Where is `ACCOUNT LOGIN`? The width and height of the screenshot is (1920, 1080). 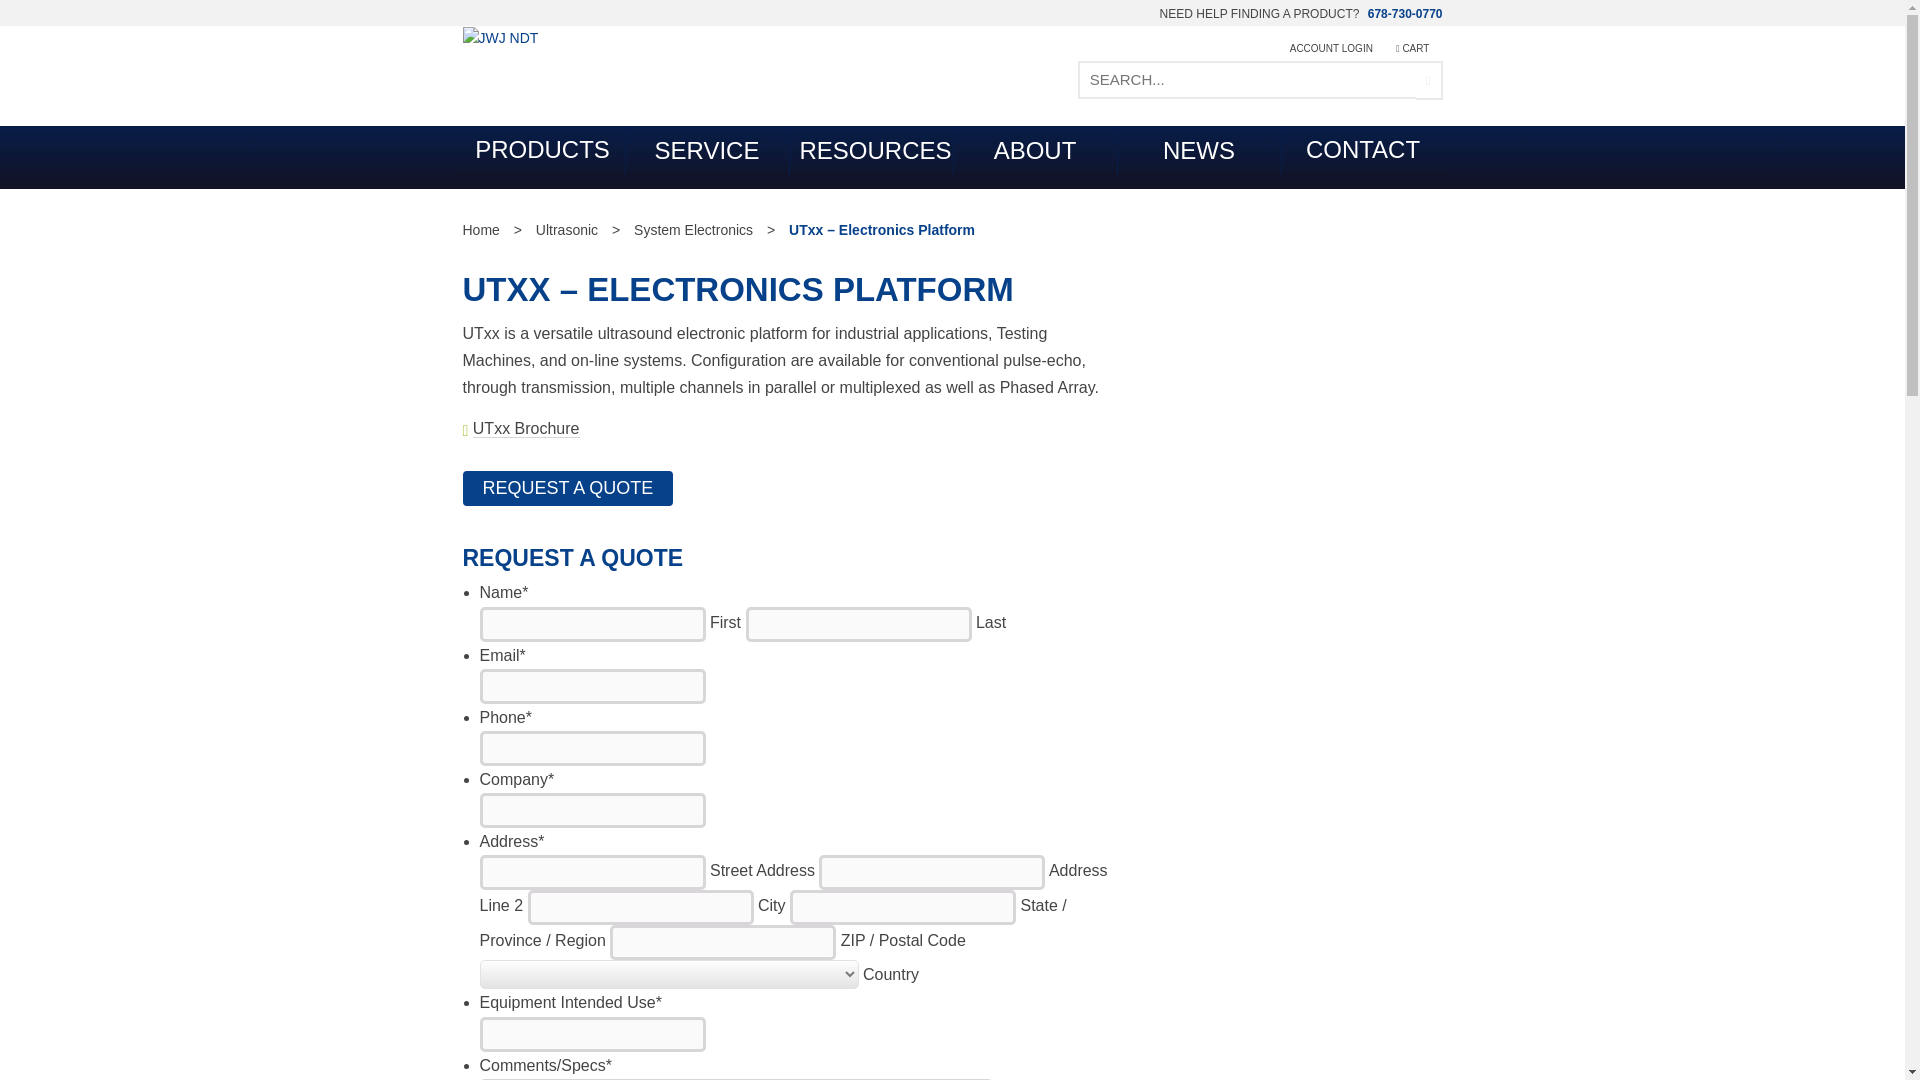 ACCOUNT LOGIN is located at coordinates (1320, 41).